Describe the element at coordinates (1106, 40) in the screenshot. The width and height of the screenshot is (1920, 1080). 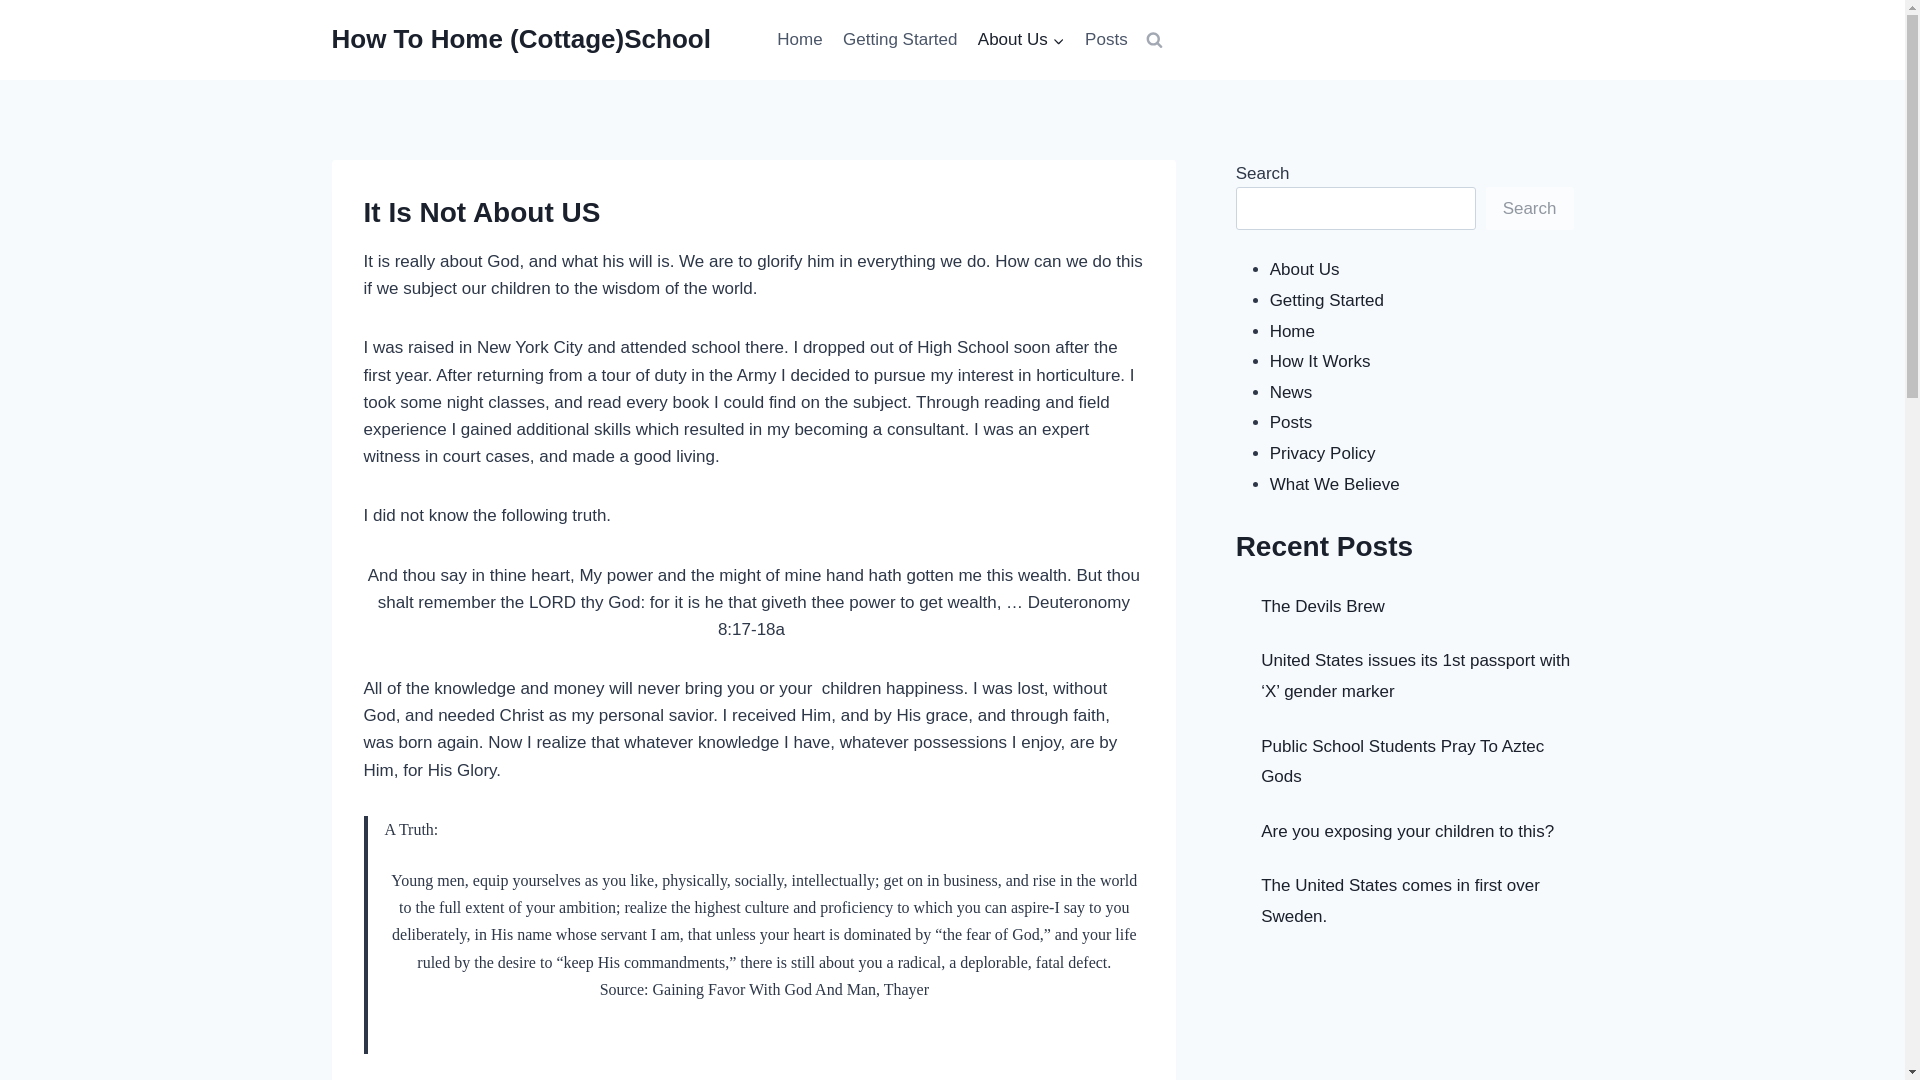
I see `Posts` at that location.